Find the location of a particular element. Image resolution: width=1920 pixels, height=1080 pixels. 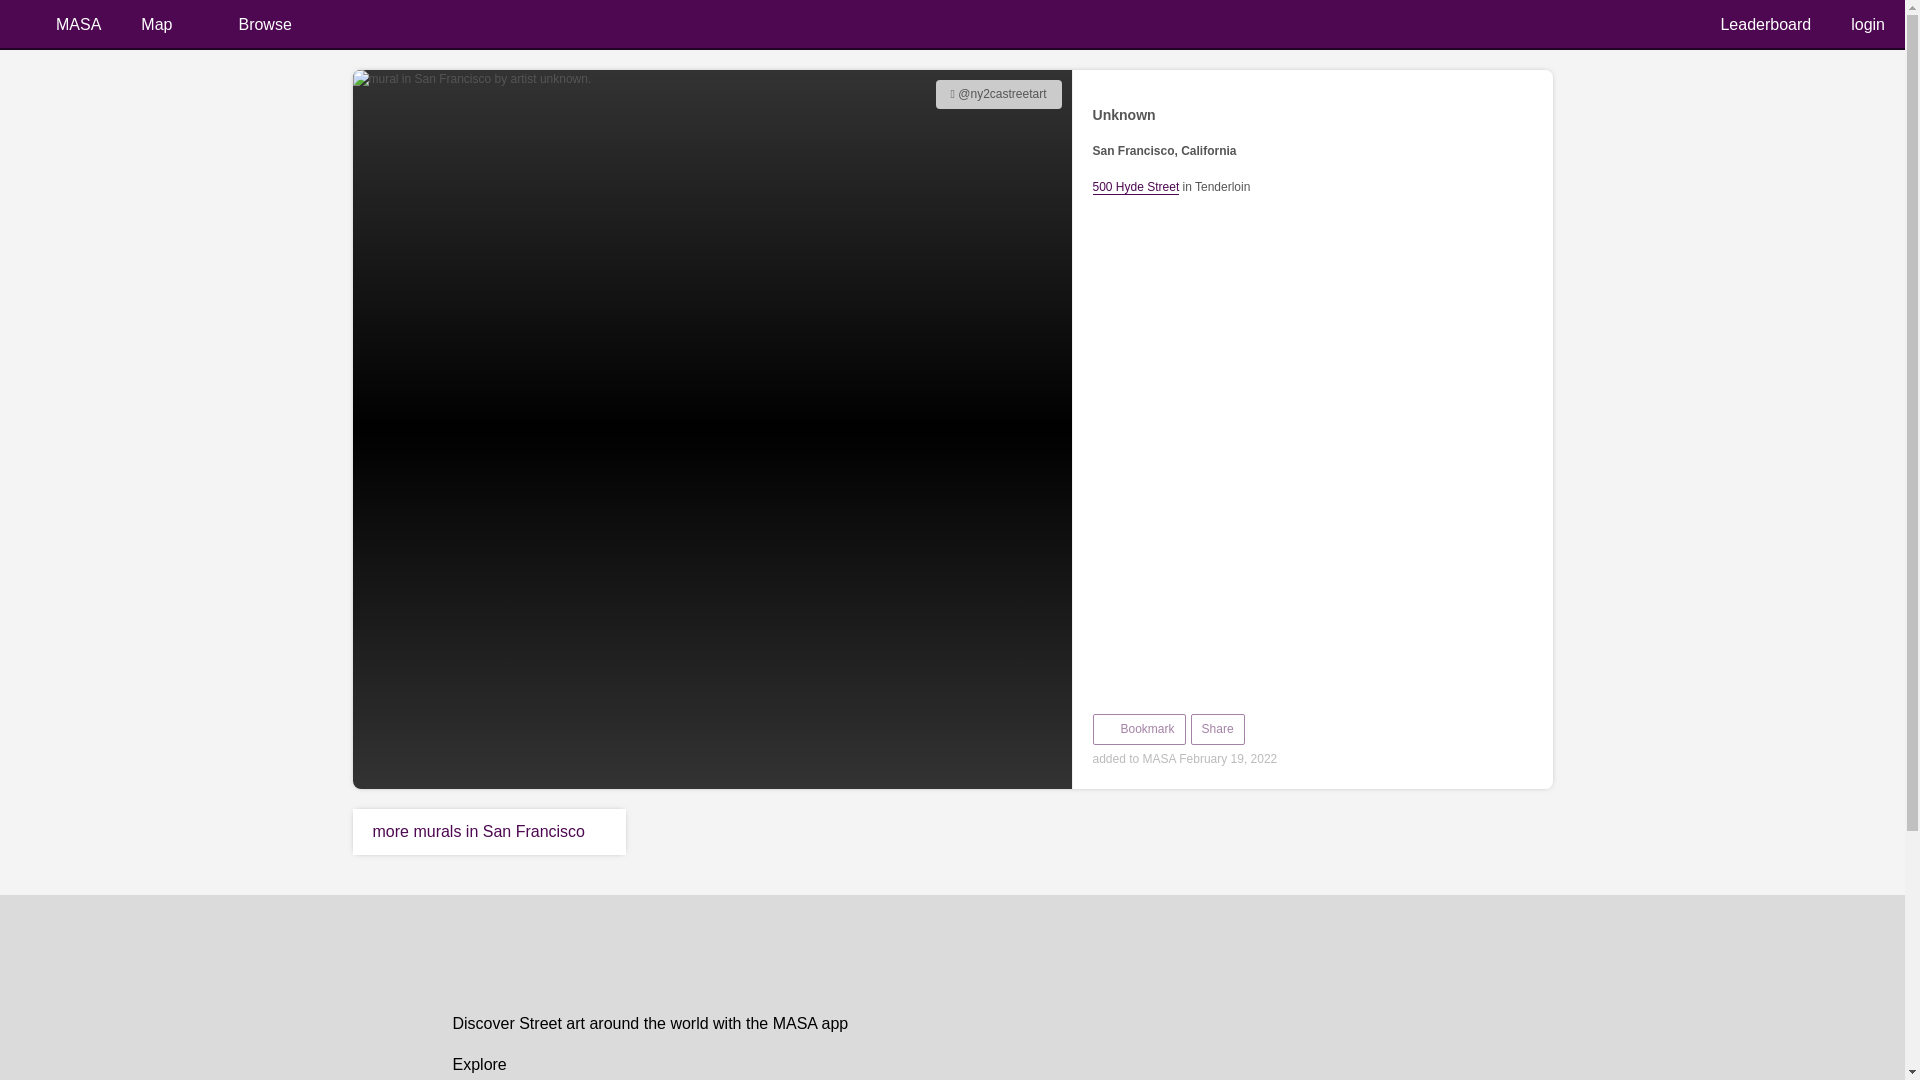

Browse is located at coordinates (278, 24).